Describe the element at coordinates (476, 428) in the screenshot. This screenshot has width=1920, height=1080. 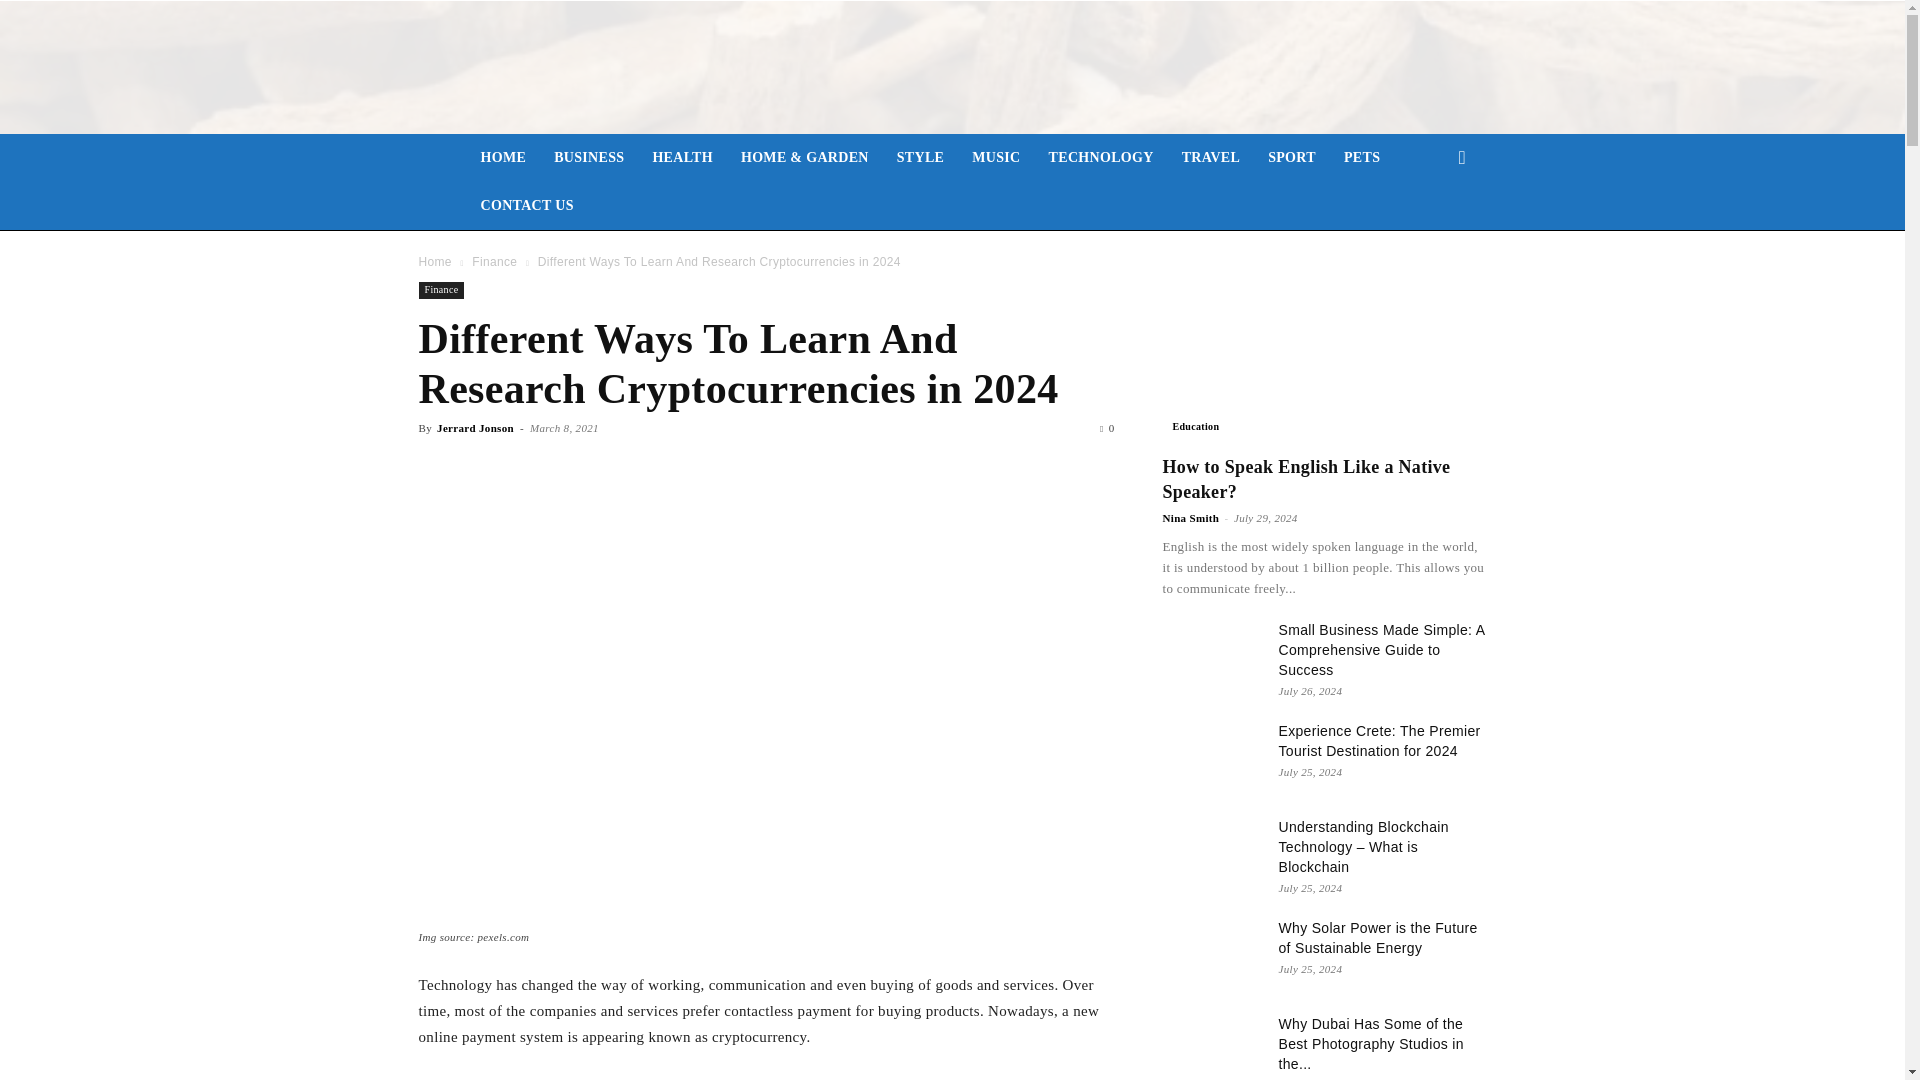
I see `Jerrard Jonson` at that location.